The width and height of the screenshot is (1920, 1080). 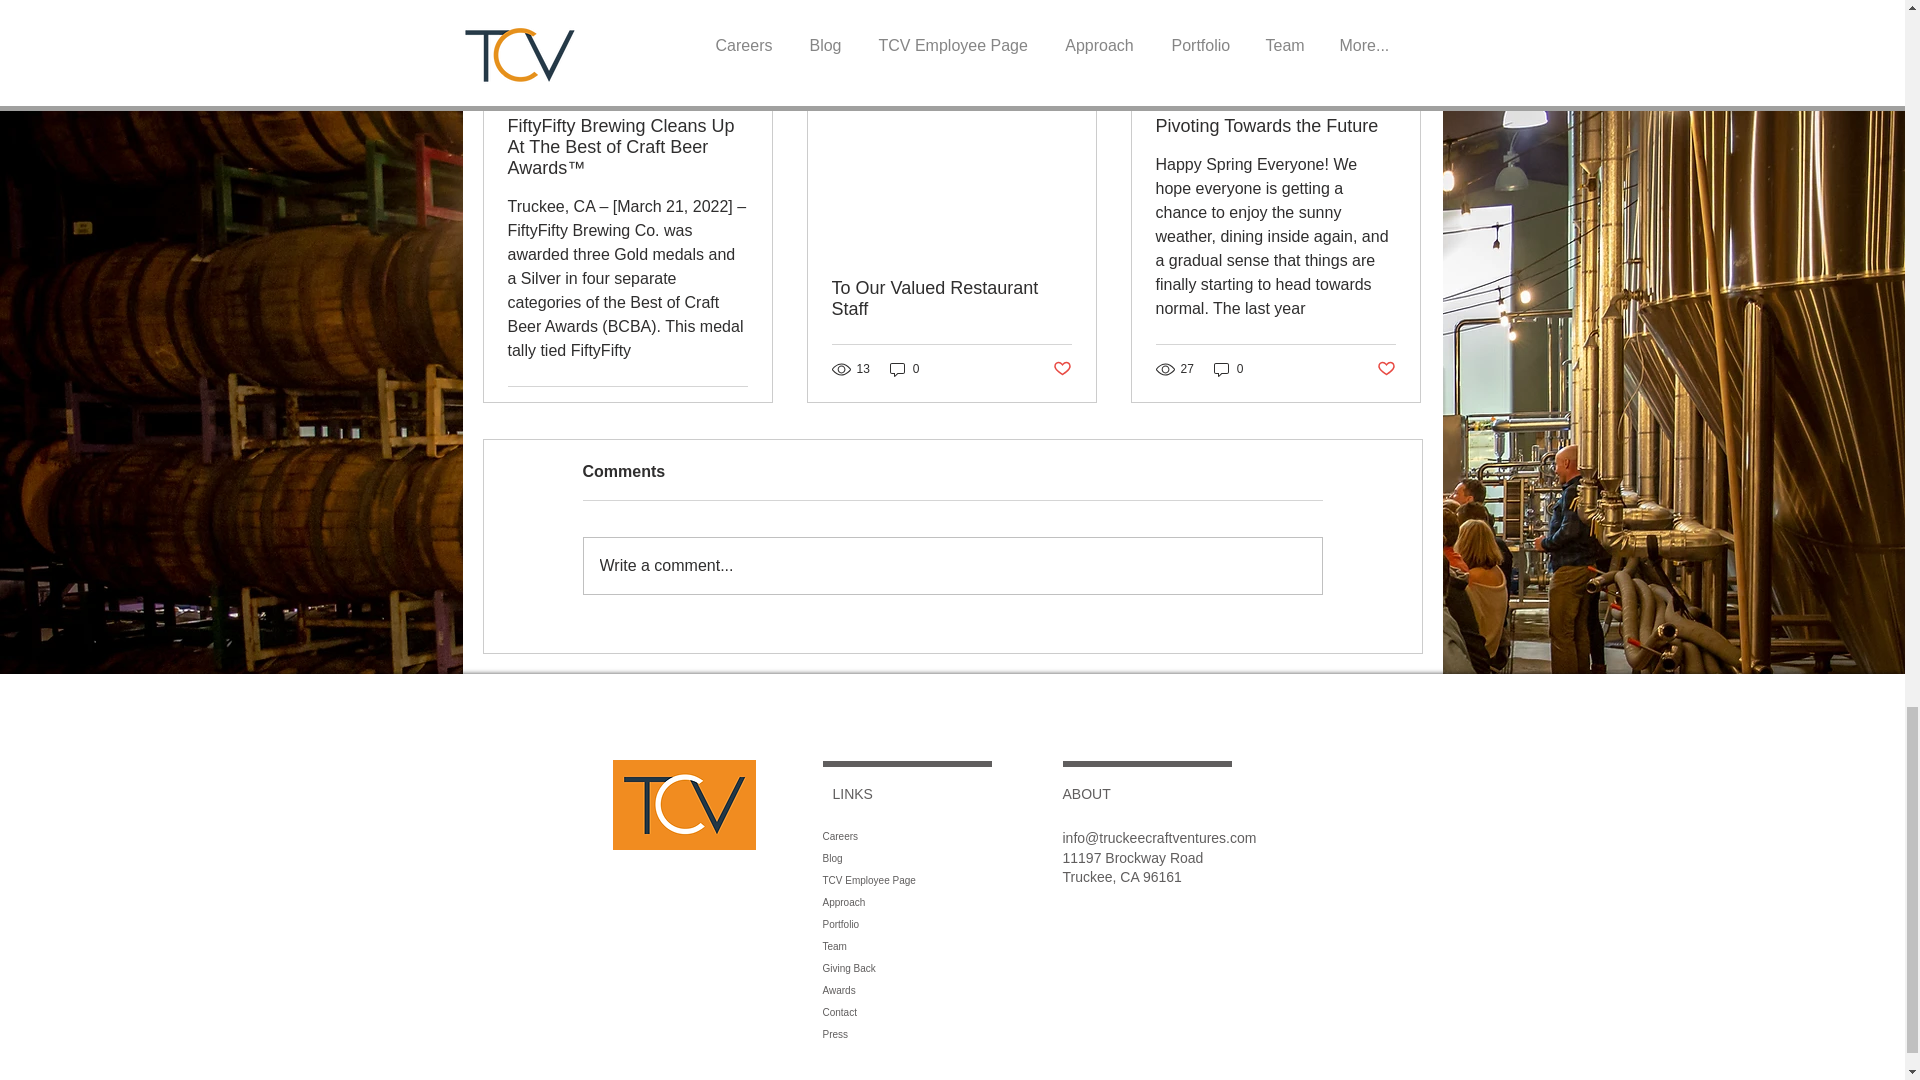 I want to click on Post not marked as liked, so click(x=736, y=410).